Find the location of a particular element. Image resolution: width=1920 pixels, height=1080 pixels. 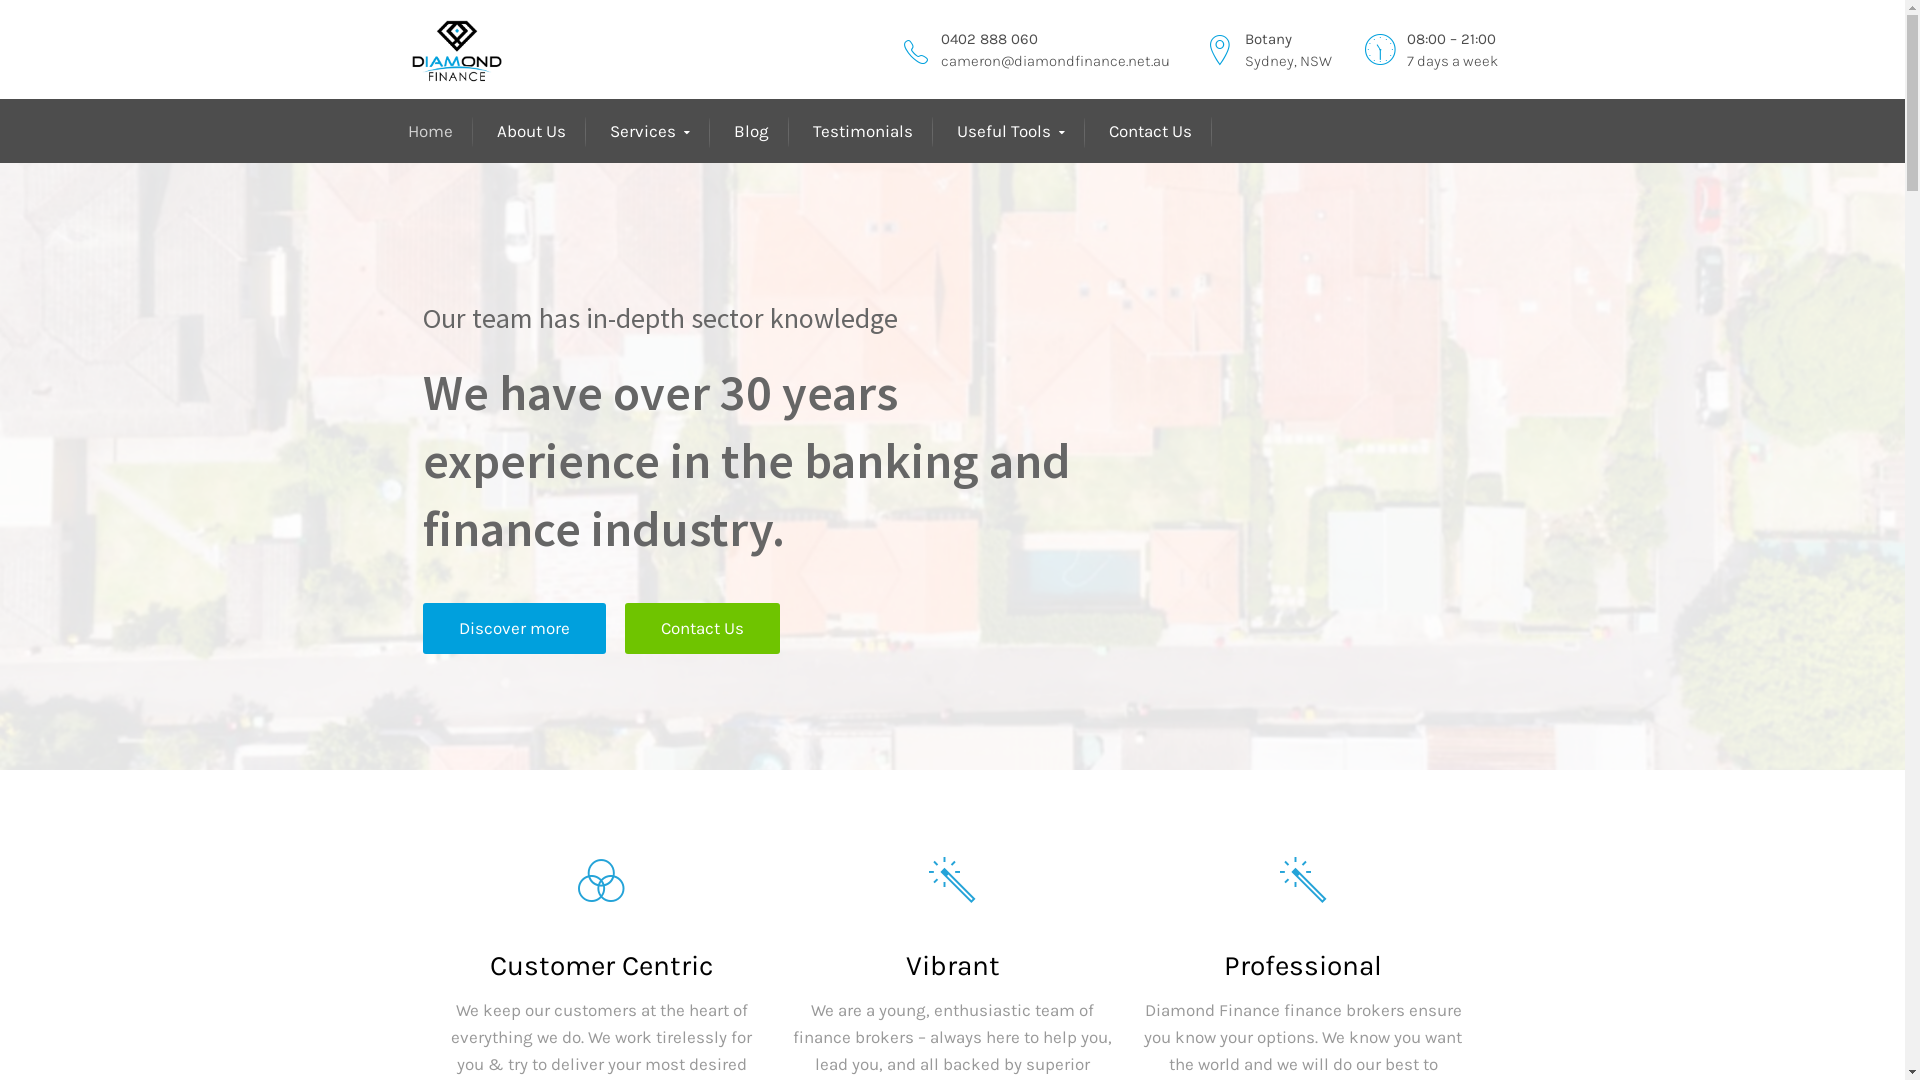

Blog is located at coordinates (752, 132).